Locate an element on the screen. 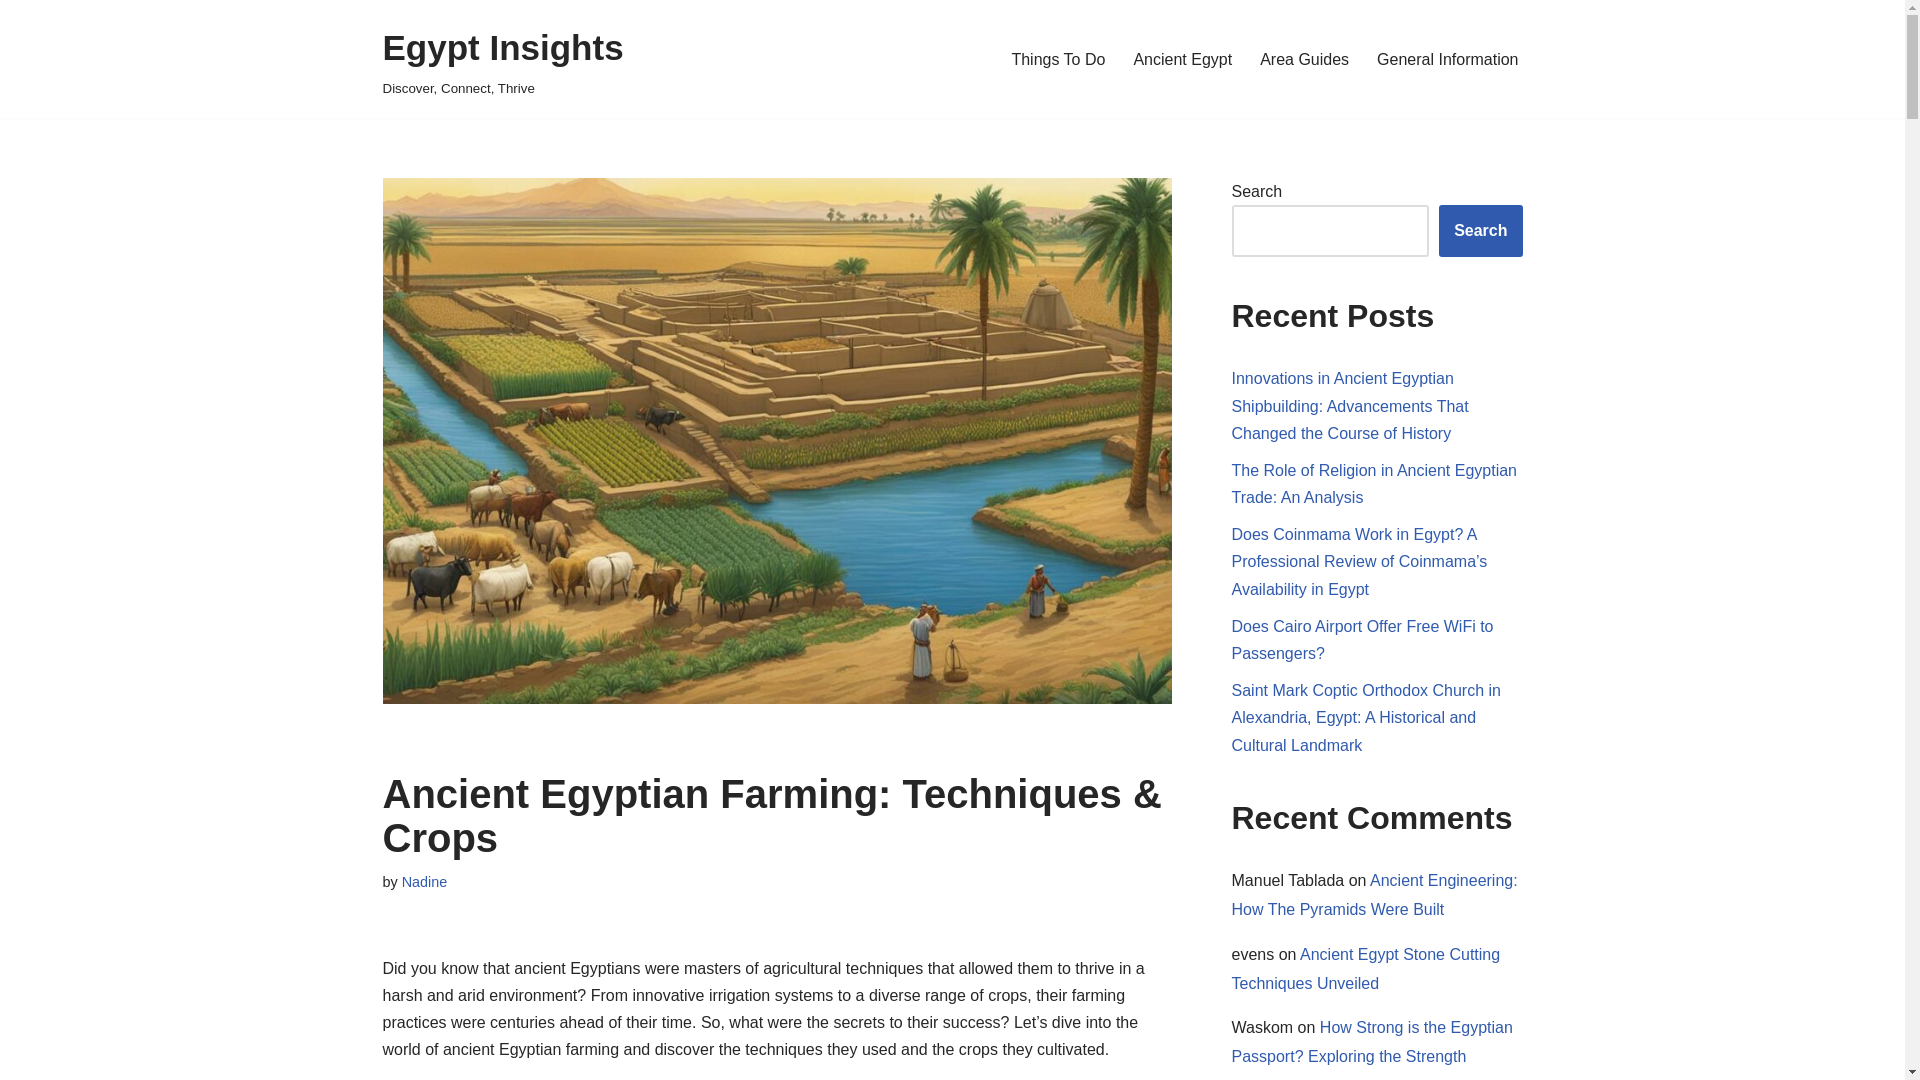 The image size is (1920, 1080). Nadine is located at coordinates (424, 881).